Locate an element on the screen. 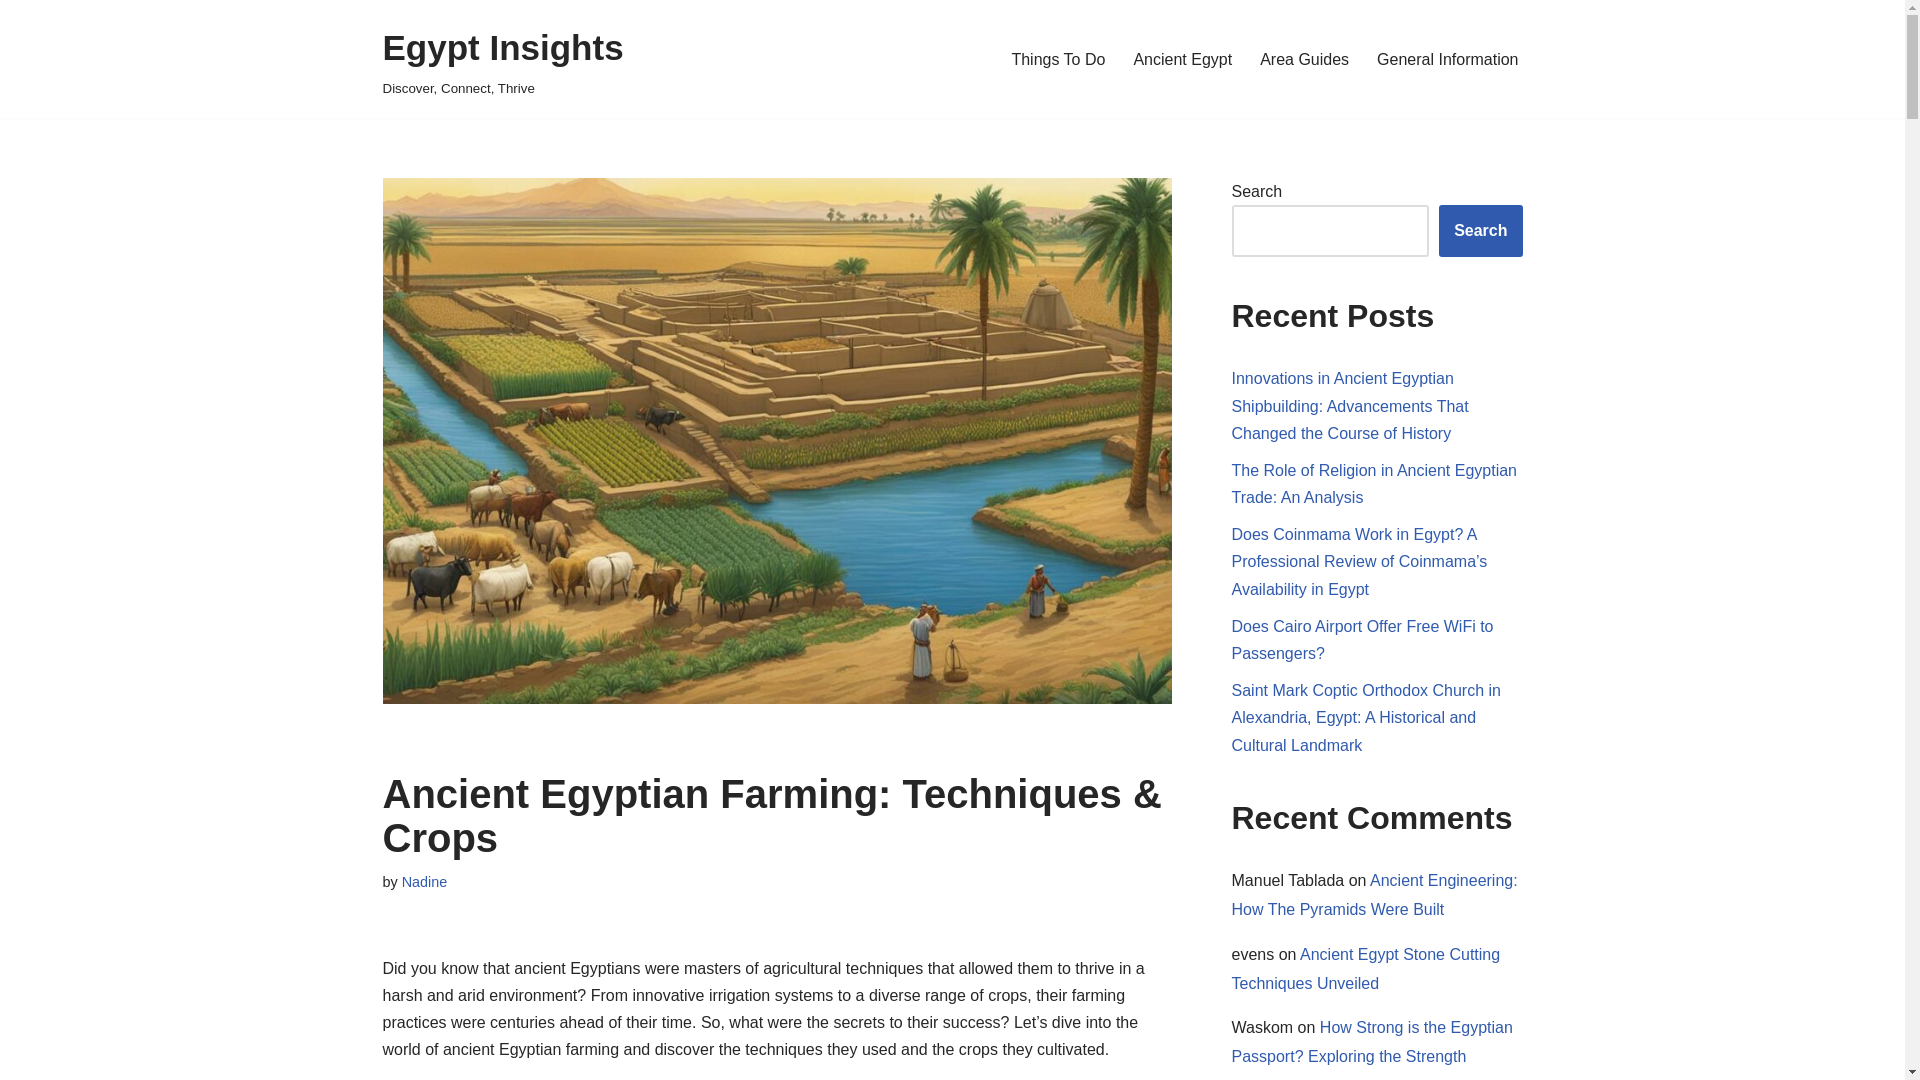 The image size is (1920, 1080). Nadine is located at coordinates (424, 881).